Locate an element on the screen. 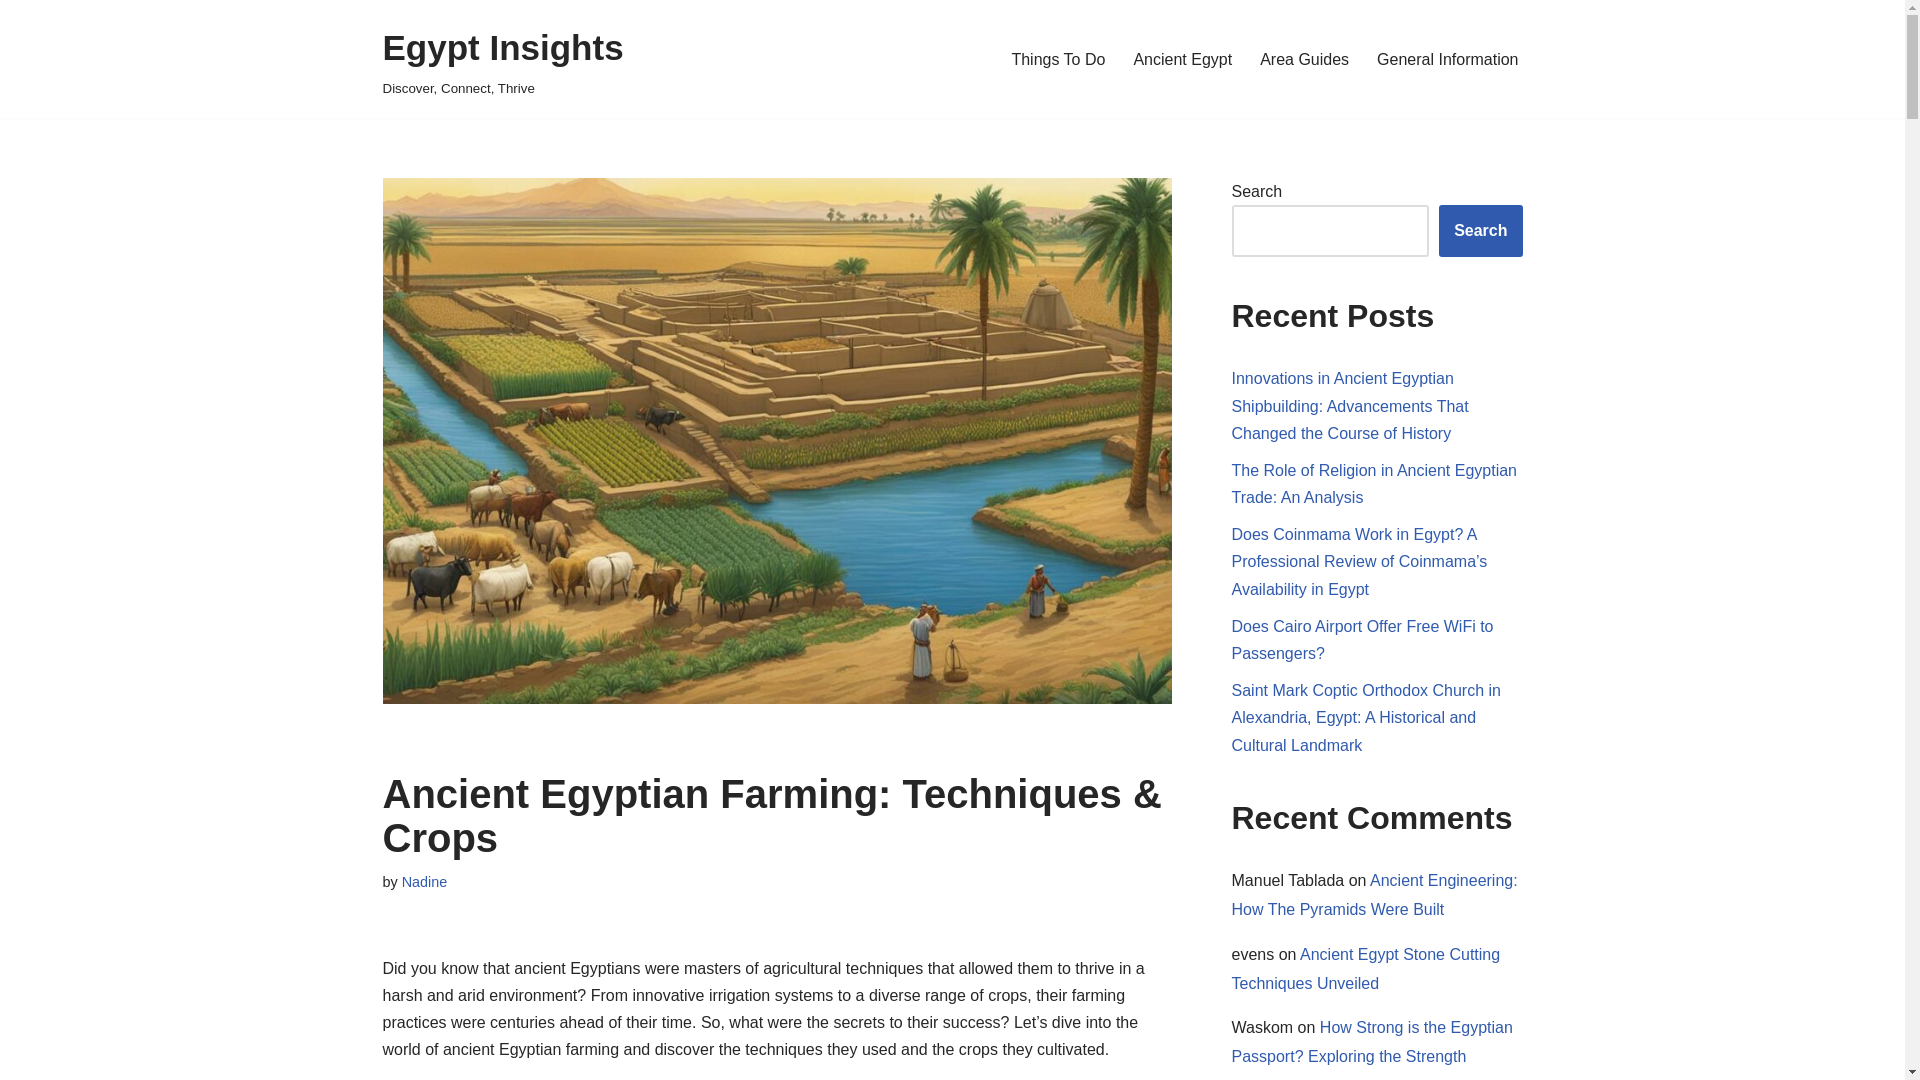 The image size is (1920, 1080). Nadine is located at coordinates (424, 881).